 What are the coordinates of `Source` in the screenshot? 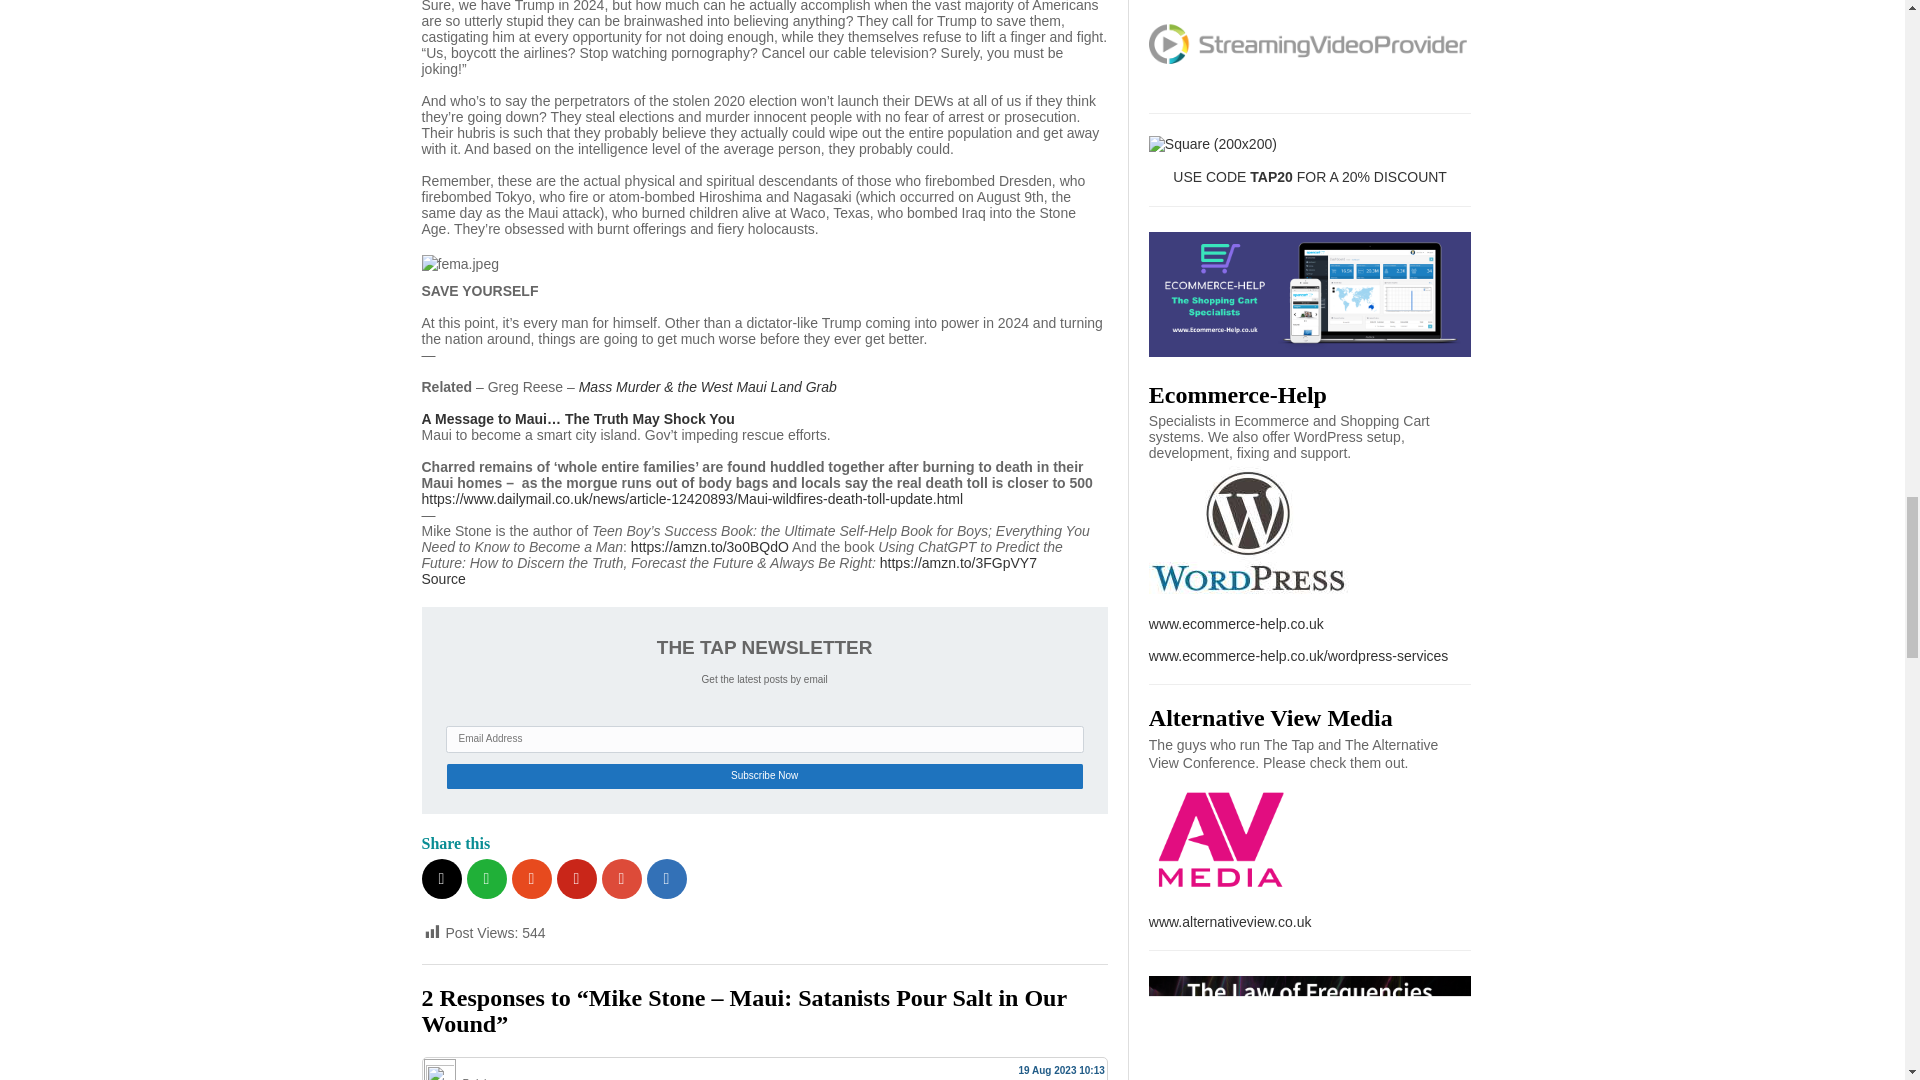 It's located at (444, 579).